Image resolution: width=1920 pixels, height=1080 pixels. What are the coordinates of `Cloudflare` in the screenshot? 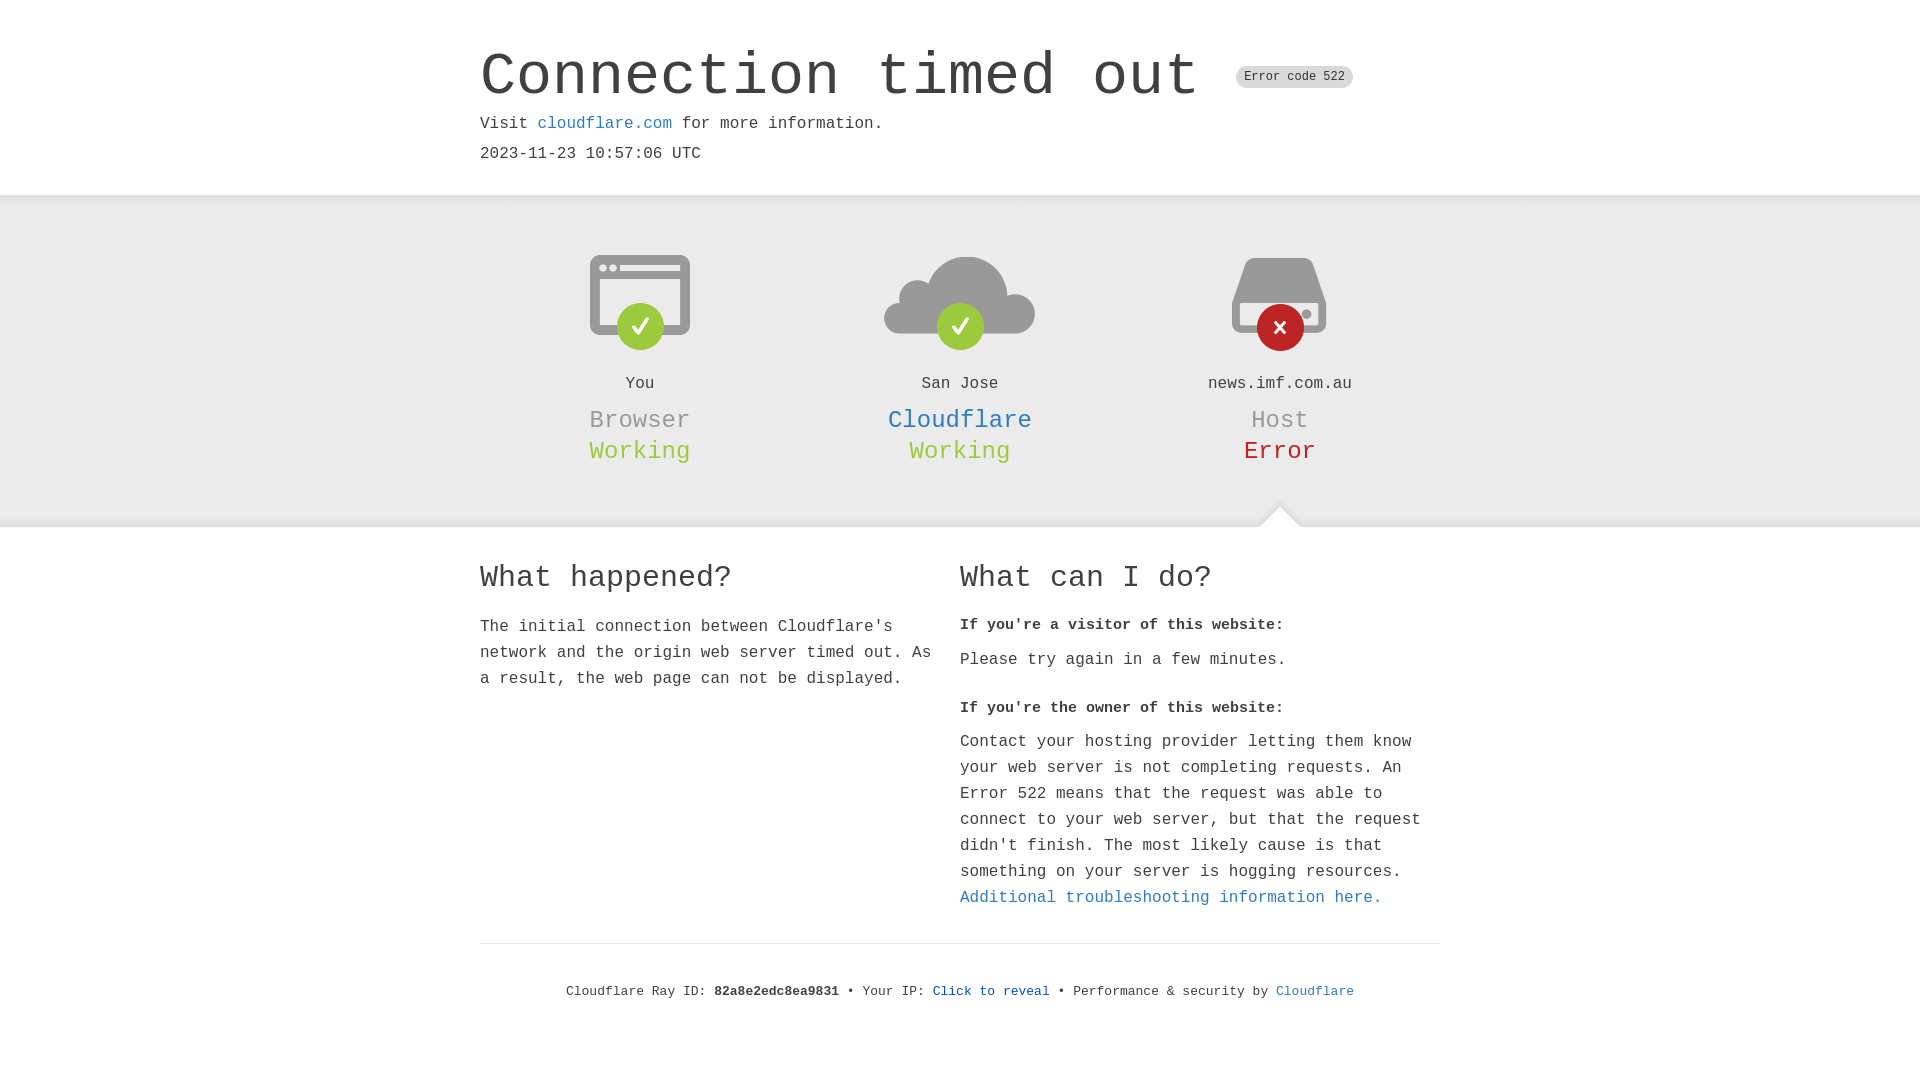 It's located at (960, 420).